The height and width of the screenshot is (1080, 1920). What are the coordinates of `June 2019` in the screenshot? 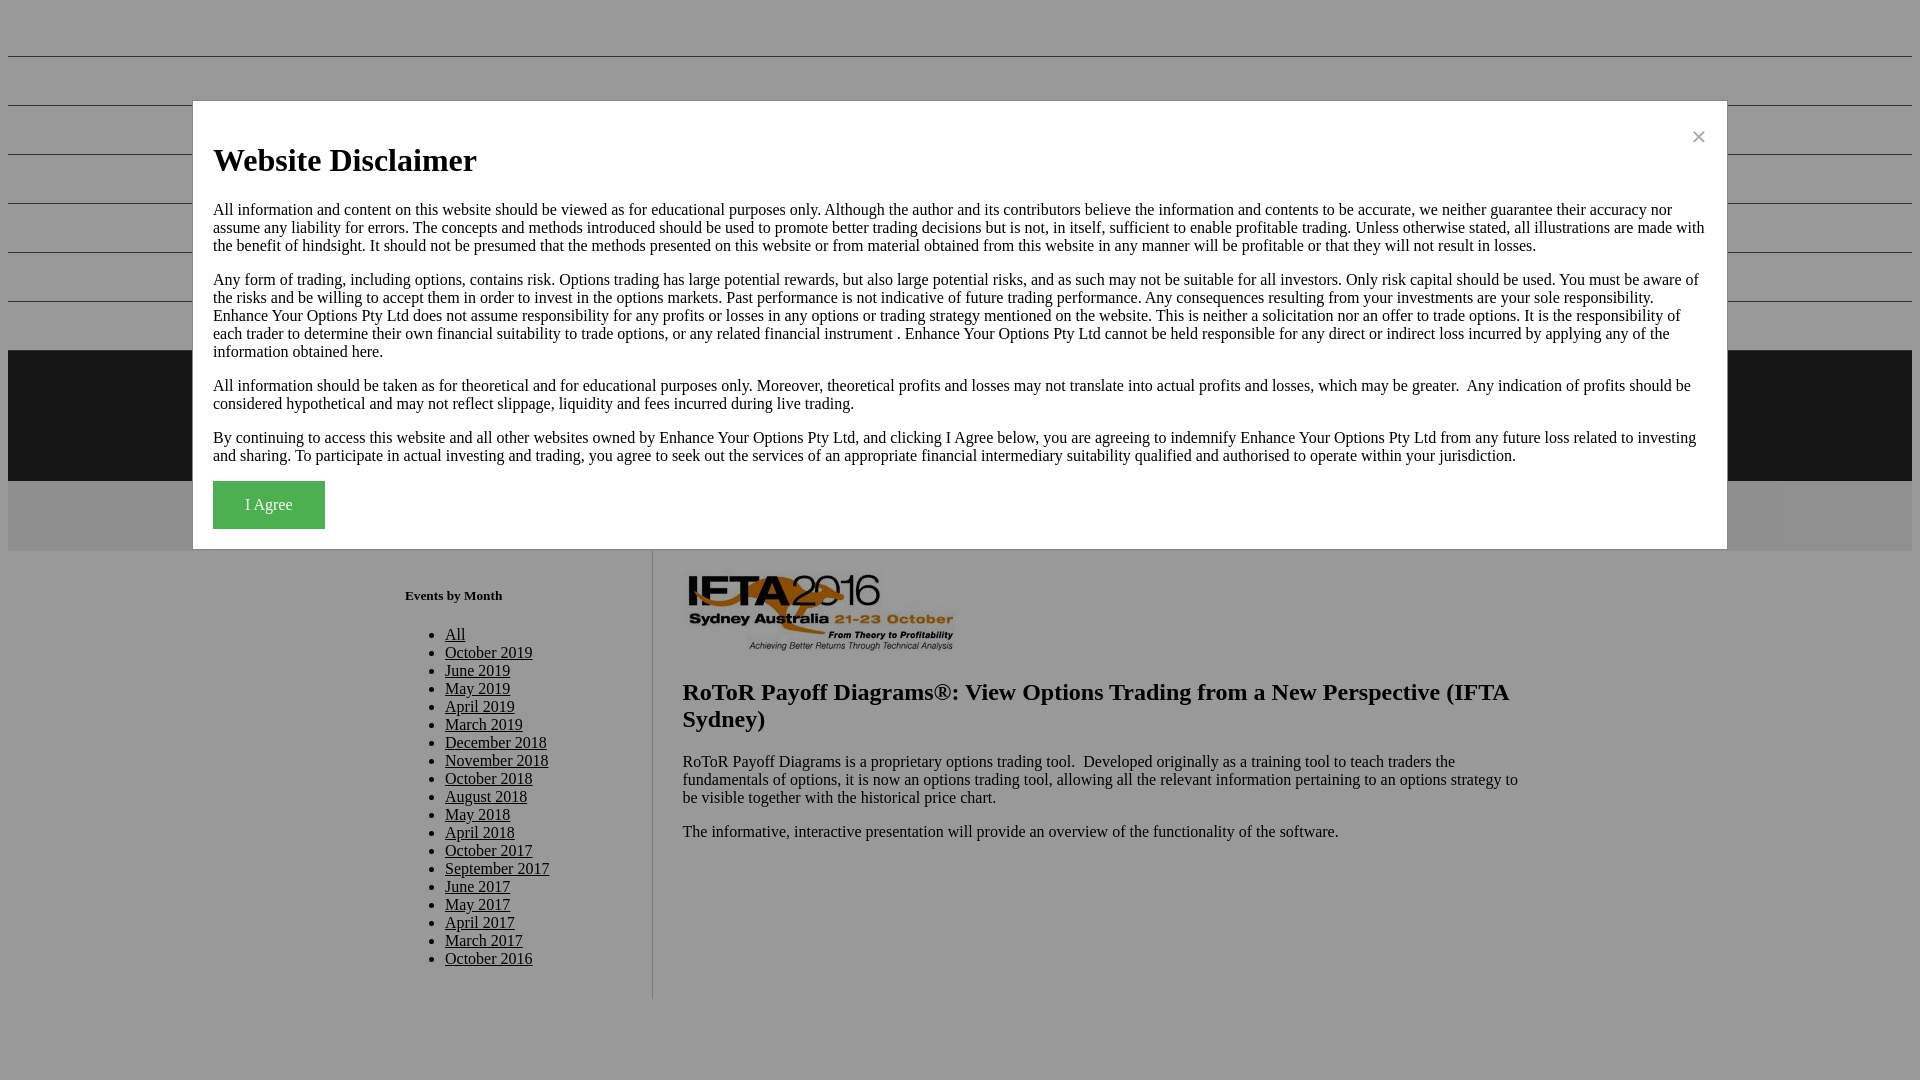 It's located at (478, 670).